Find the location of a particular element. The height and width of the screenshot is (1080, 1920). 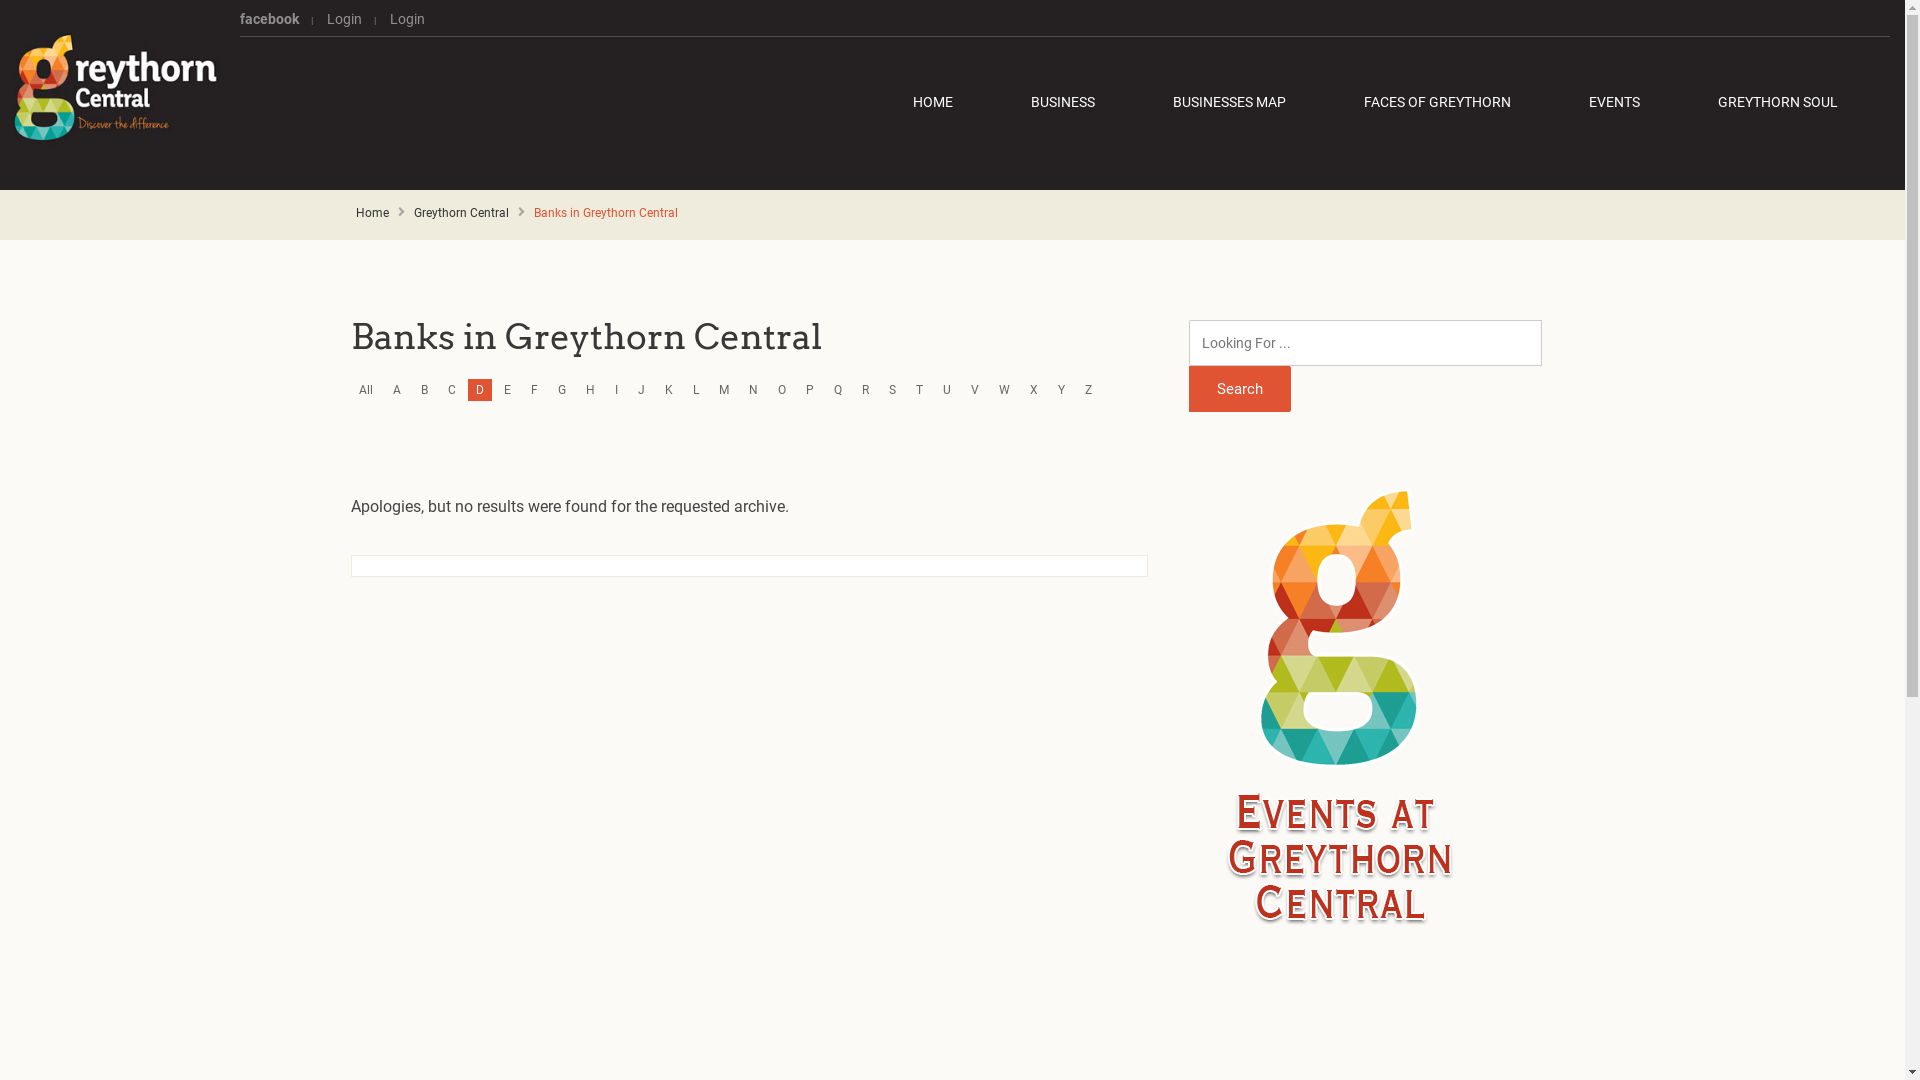

D is located at coordinates (480, 390).